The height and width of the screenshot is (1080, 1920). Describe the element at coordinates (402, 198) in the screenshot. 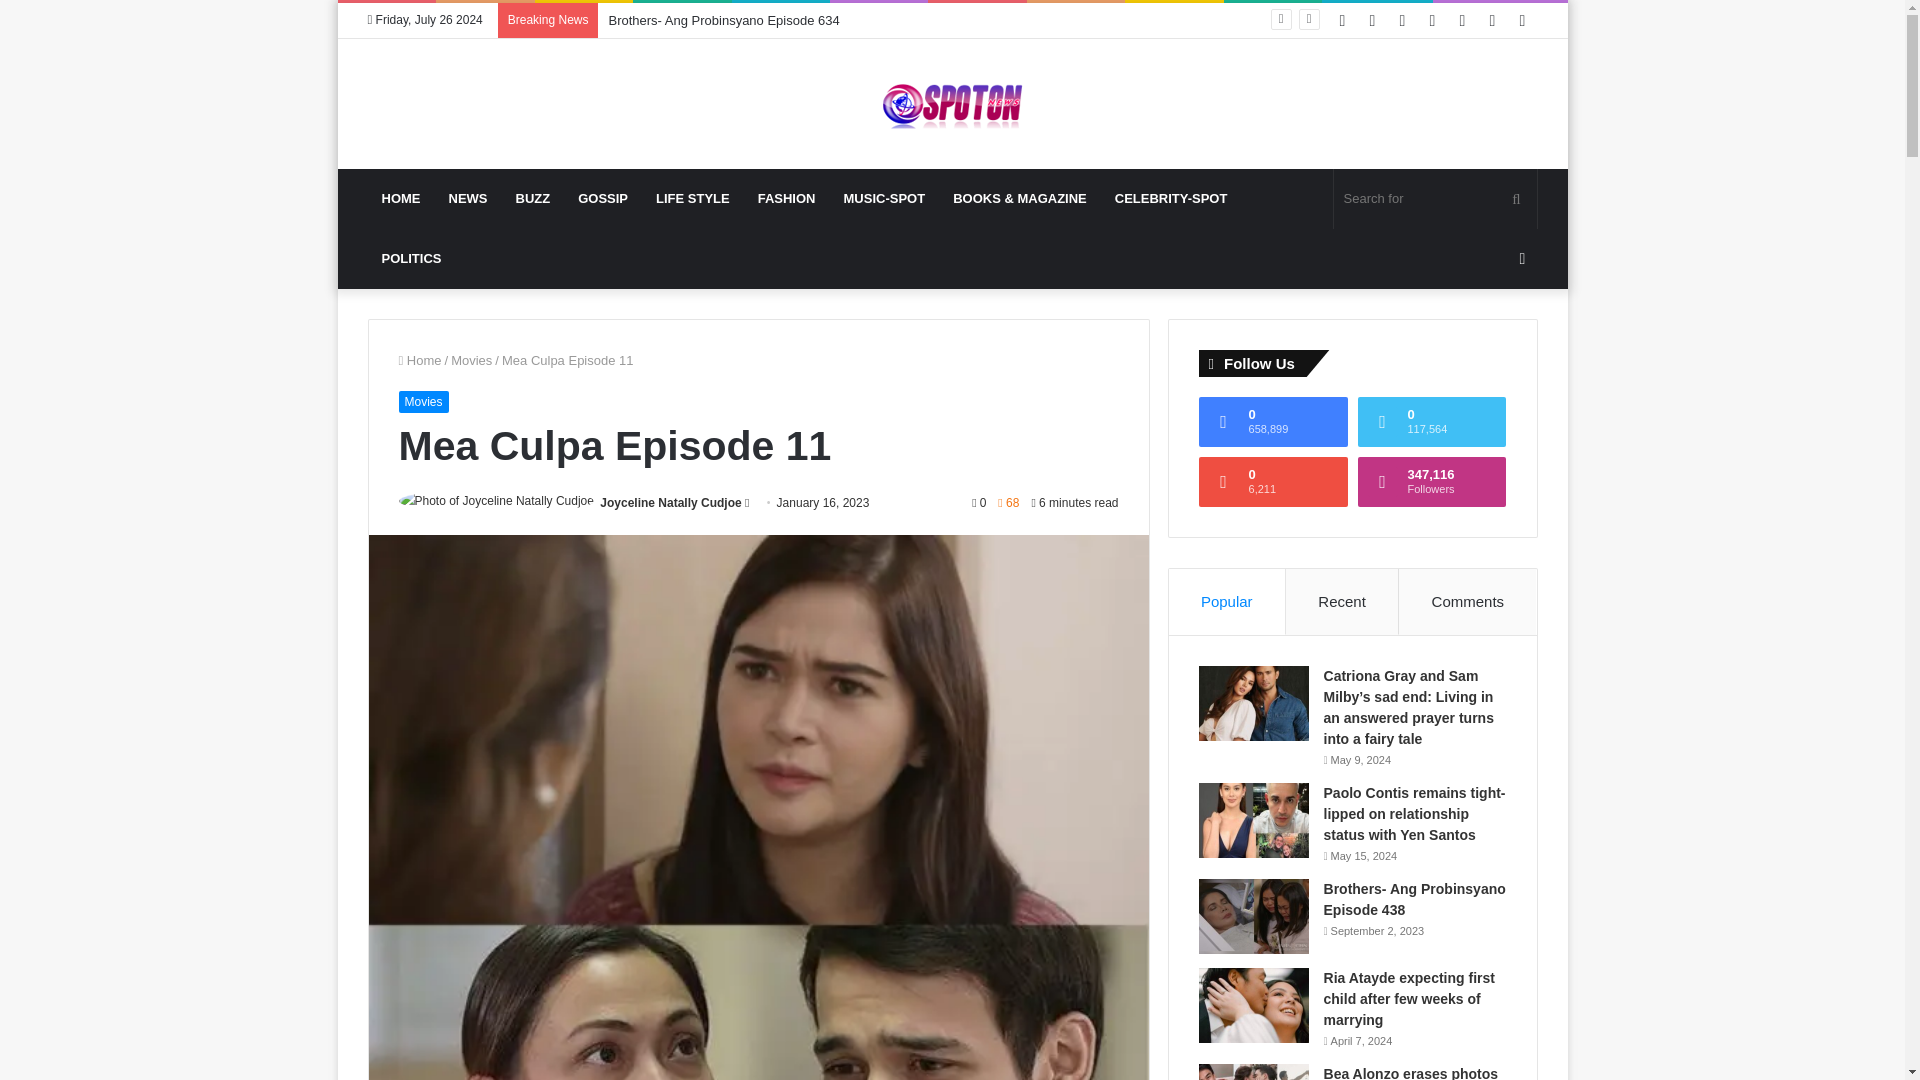

I see `HOME` at that location.